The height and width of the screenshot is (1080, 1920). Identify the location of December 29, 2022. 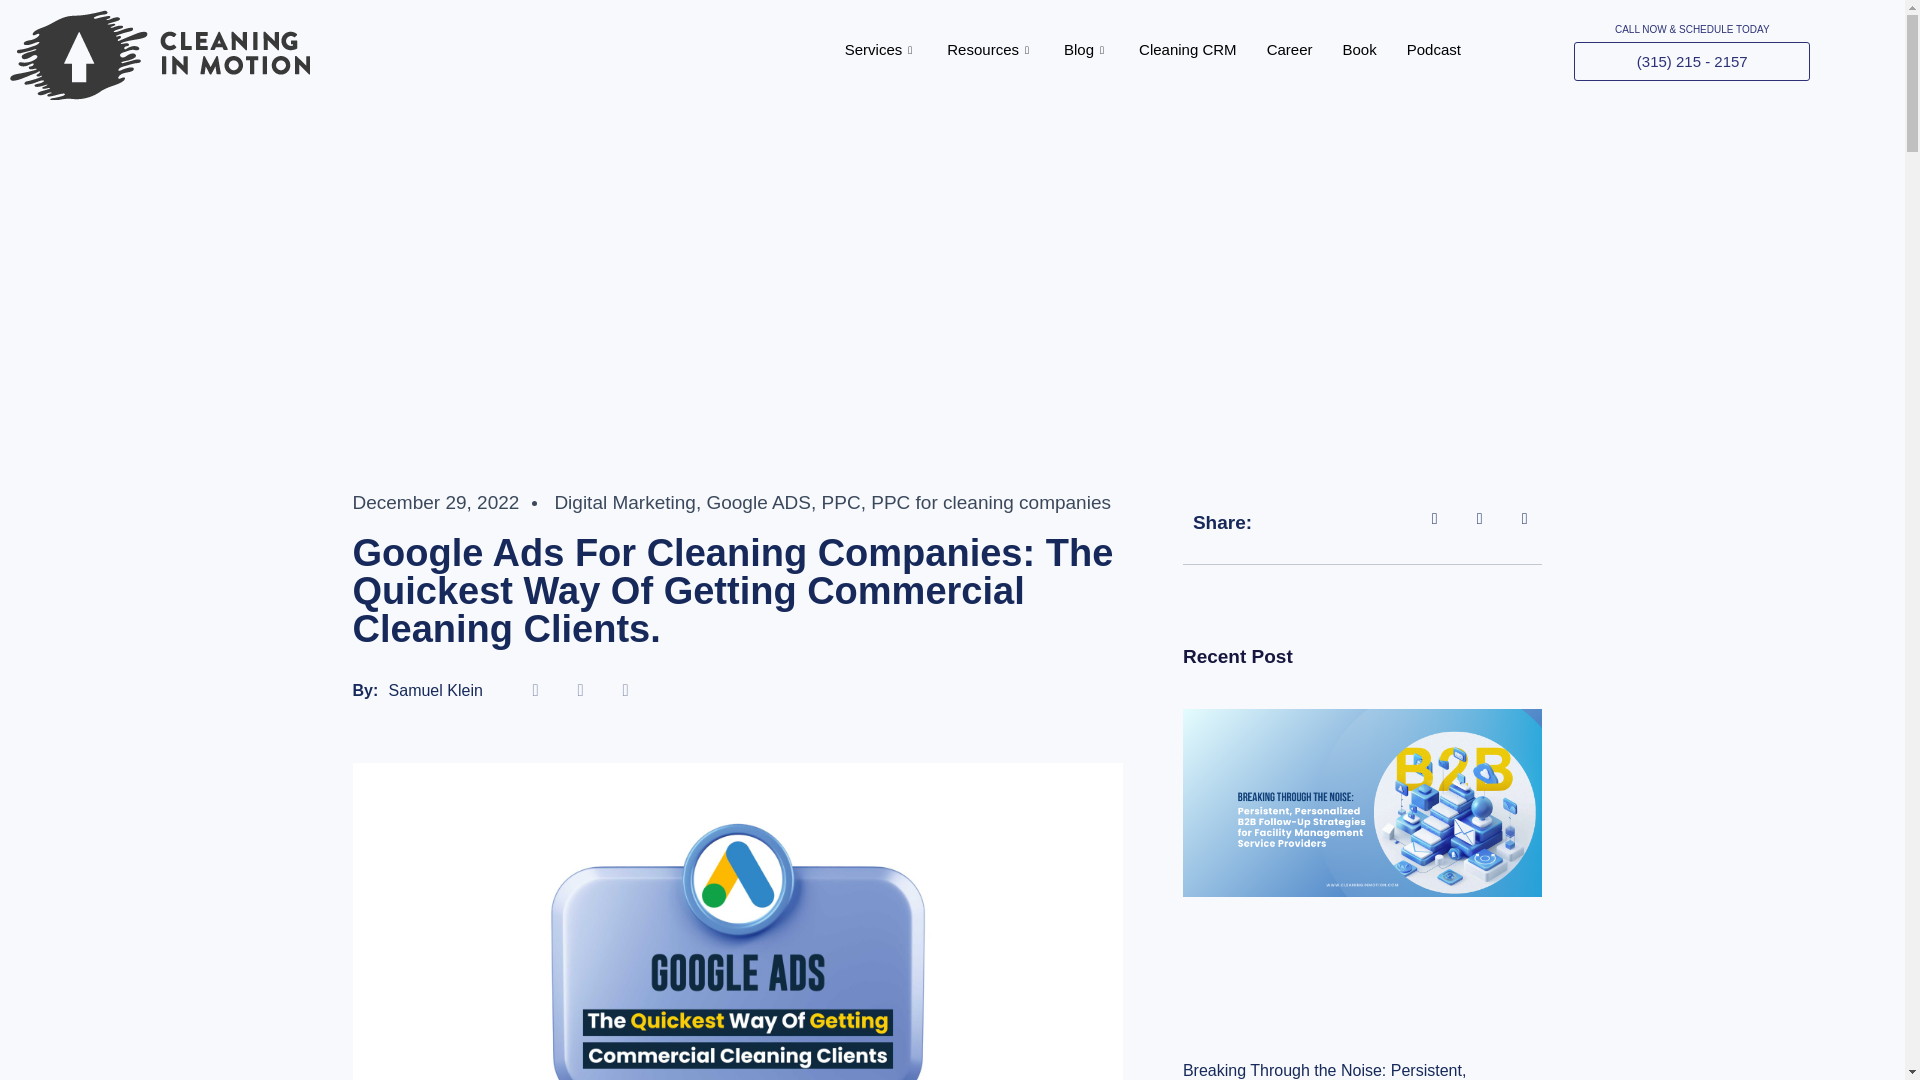
(434, 502).